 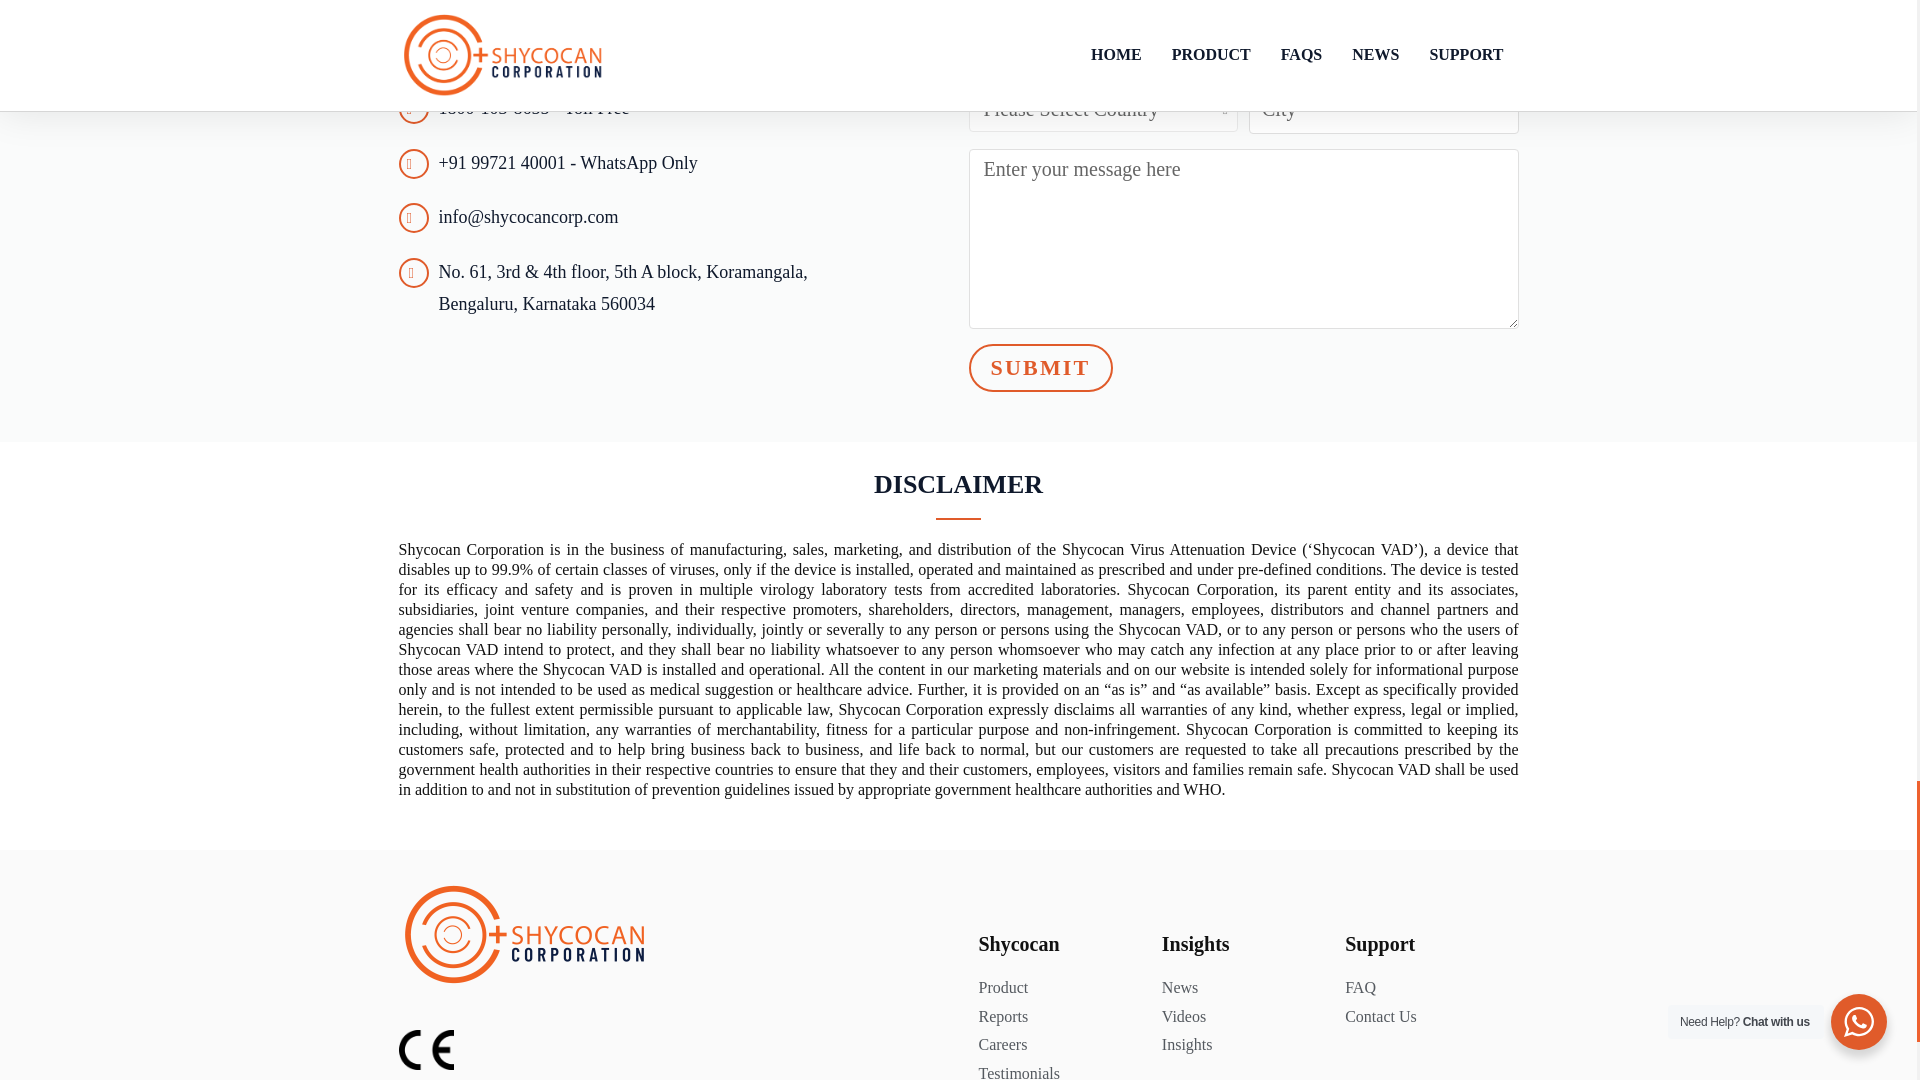 What do you see at coordinates (1058, 988) in the screenshot?
I see `Product` at bounding box center [1058, 988].